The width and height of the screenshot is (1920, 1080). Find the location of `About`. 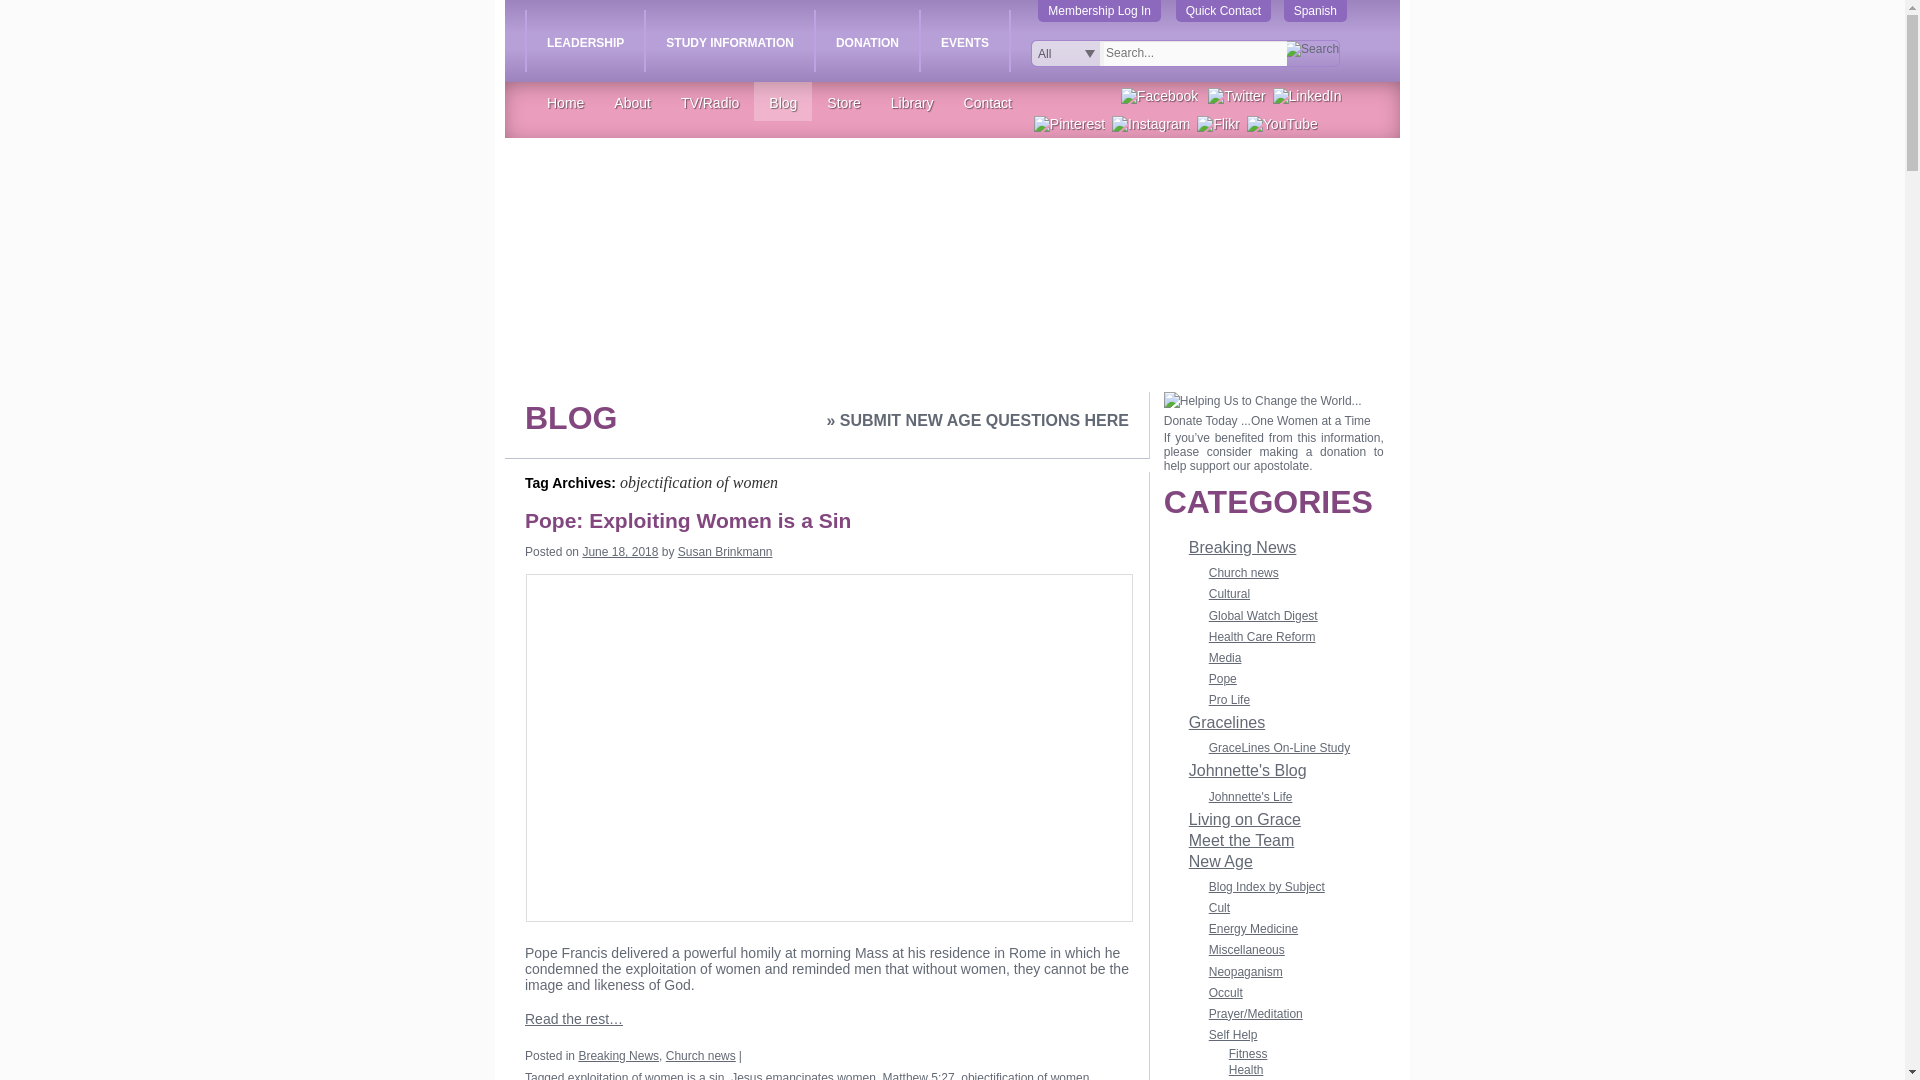

About is located at coordinates (632, 103).